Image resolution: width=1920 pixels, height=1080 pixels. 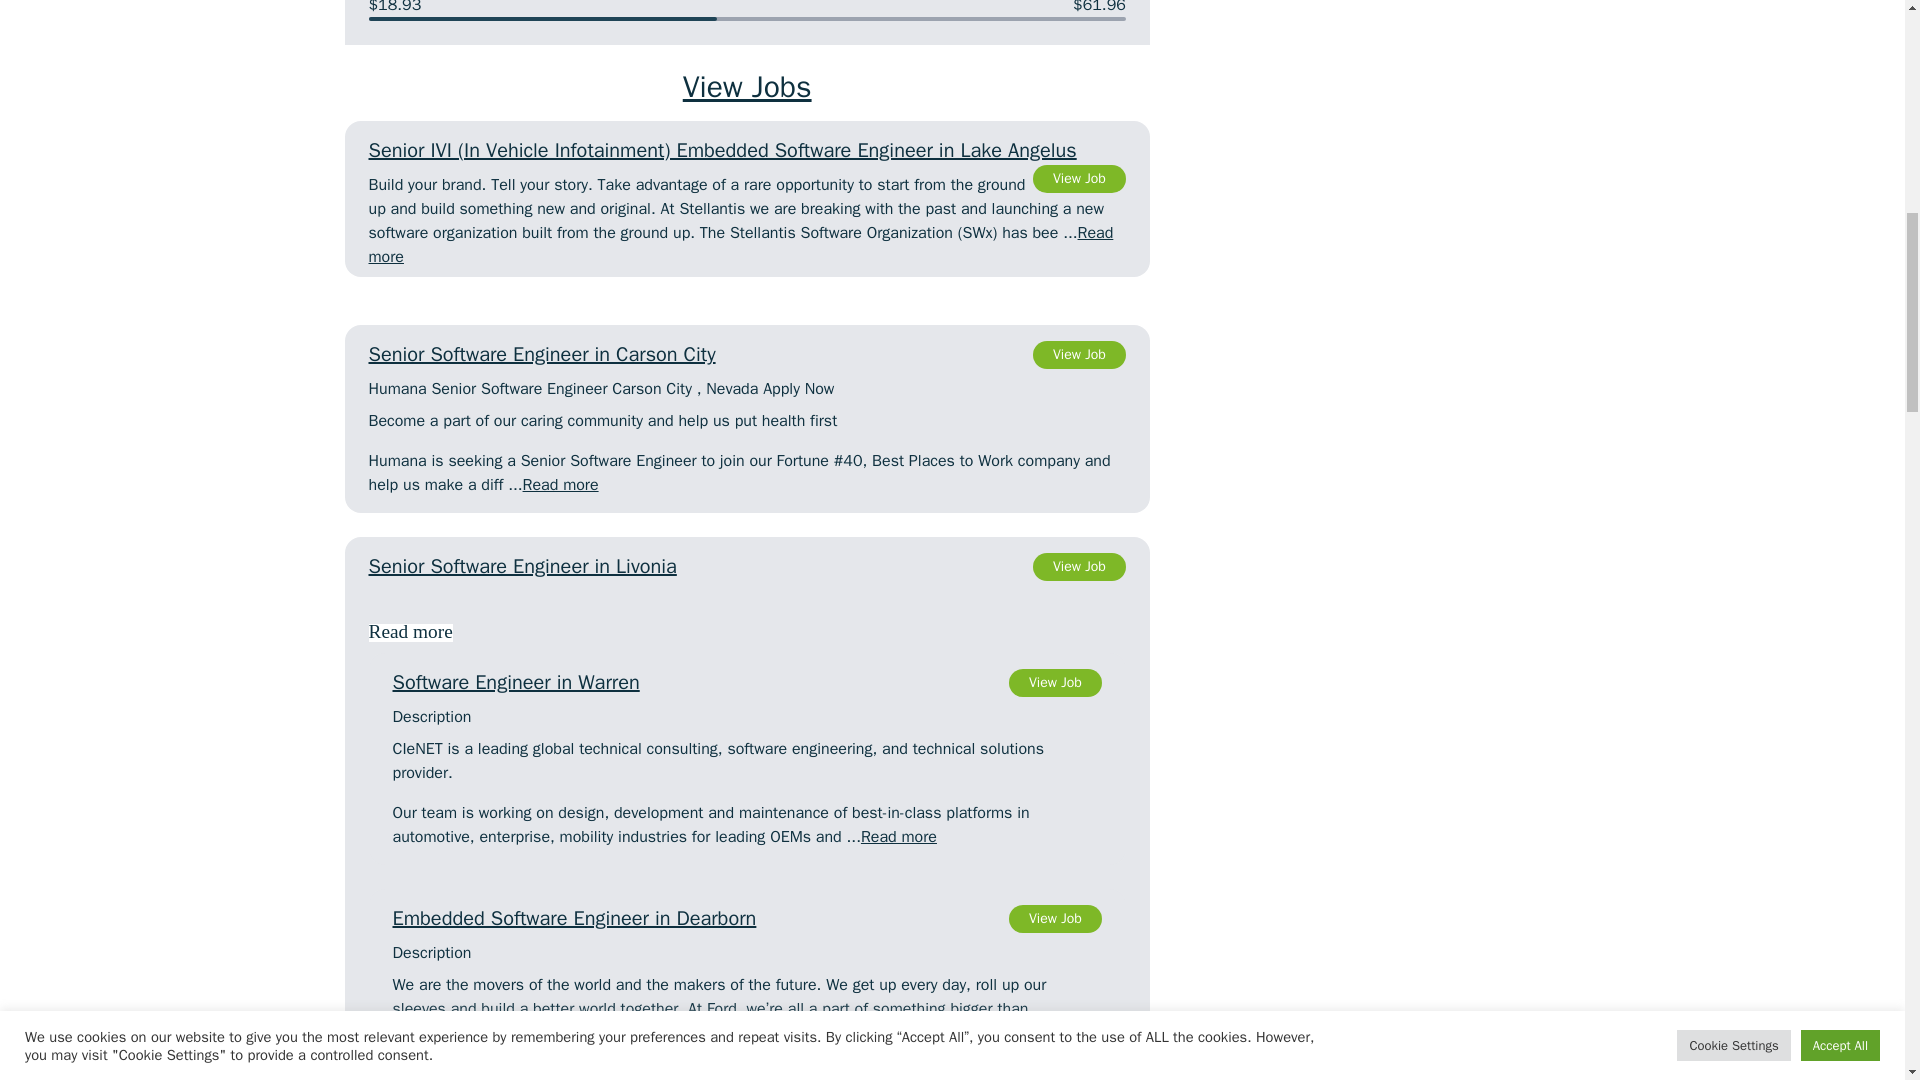 What do you see at coordinates (1078, 179) in the screenshot?
I see `Read more` at bounding box center [1078, 179].